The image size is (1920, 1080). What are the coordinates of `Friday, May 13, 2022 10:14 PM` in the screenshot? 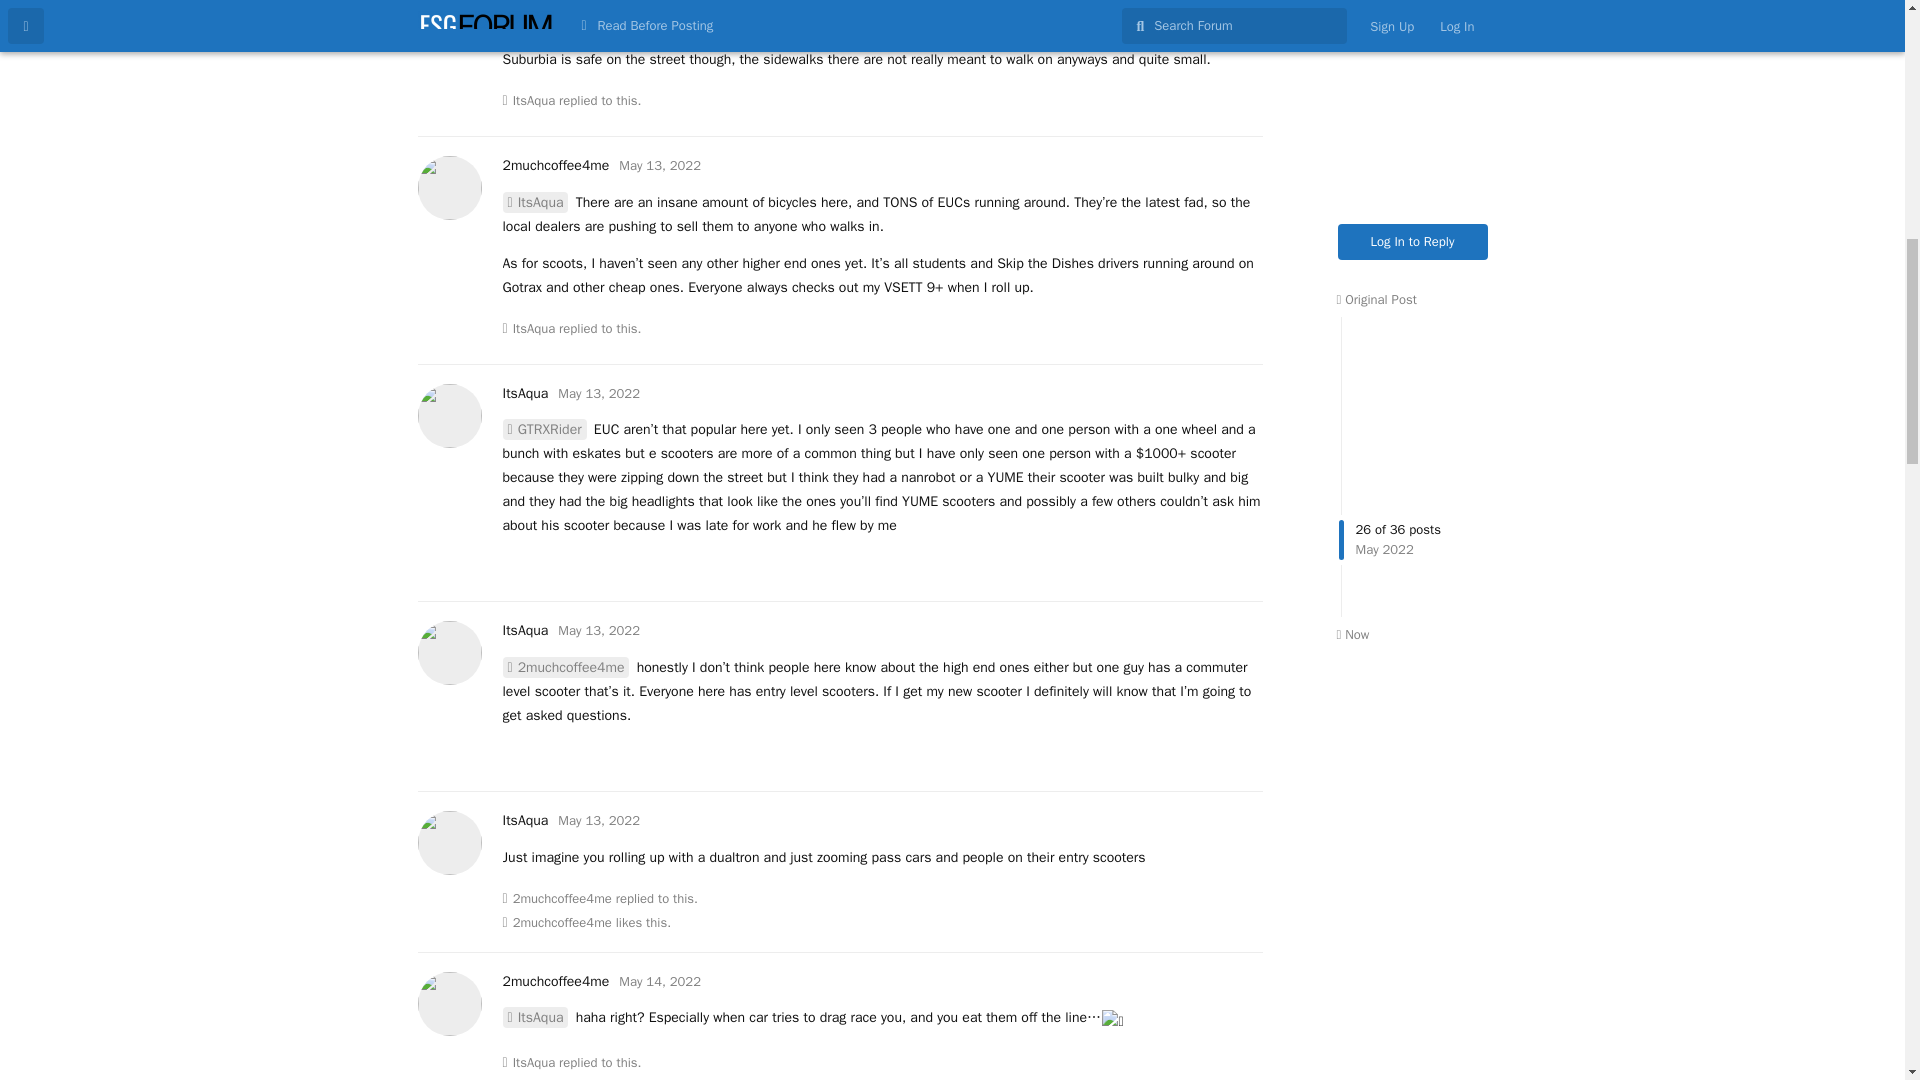 It's located at (659, 164).